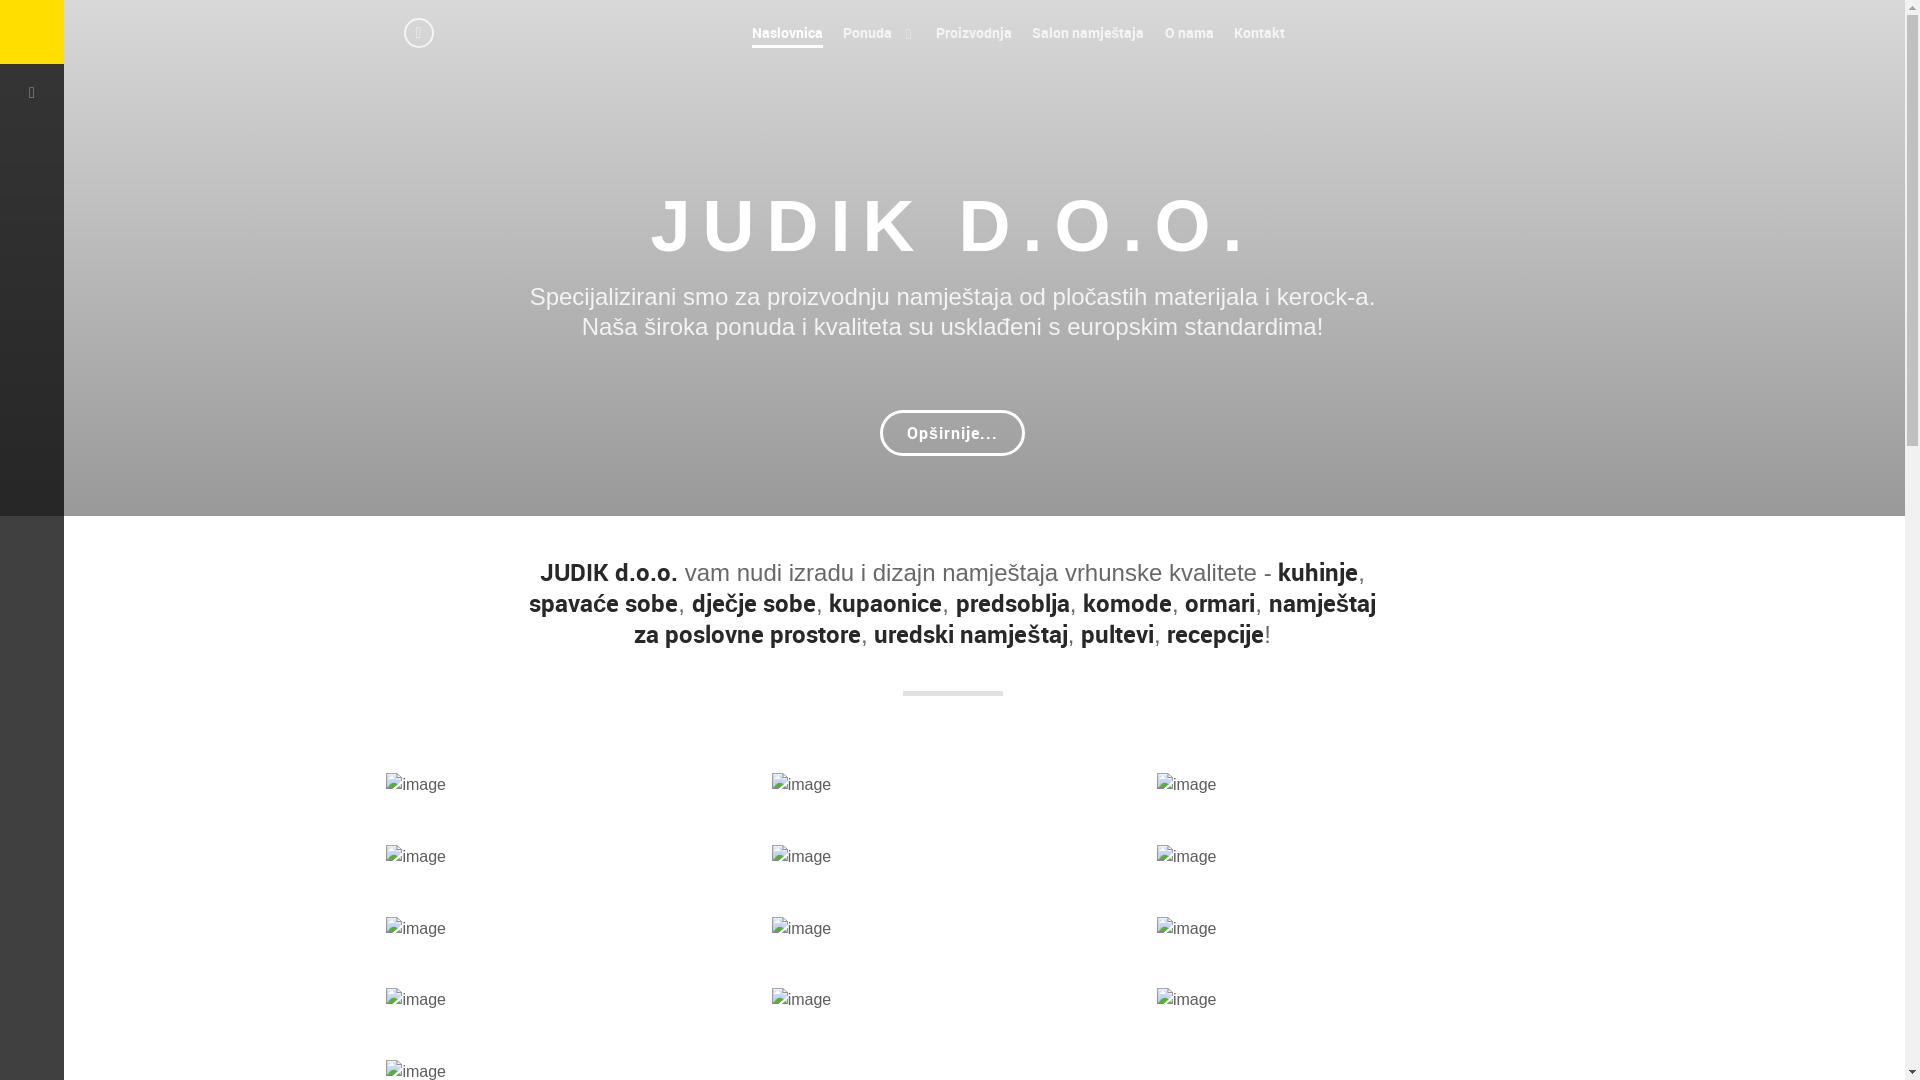  I want to click on Naslovnica, so click(788, 32).